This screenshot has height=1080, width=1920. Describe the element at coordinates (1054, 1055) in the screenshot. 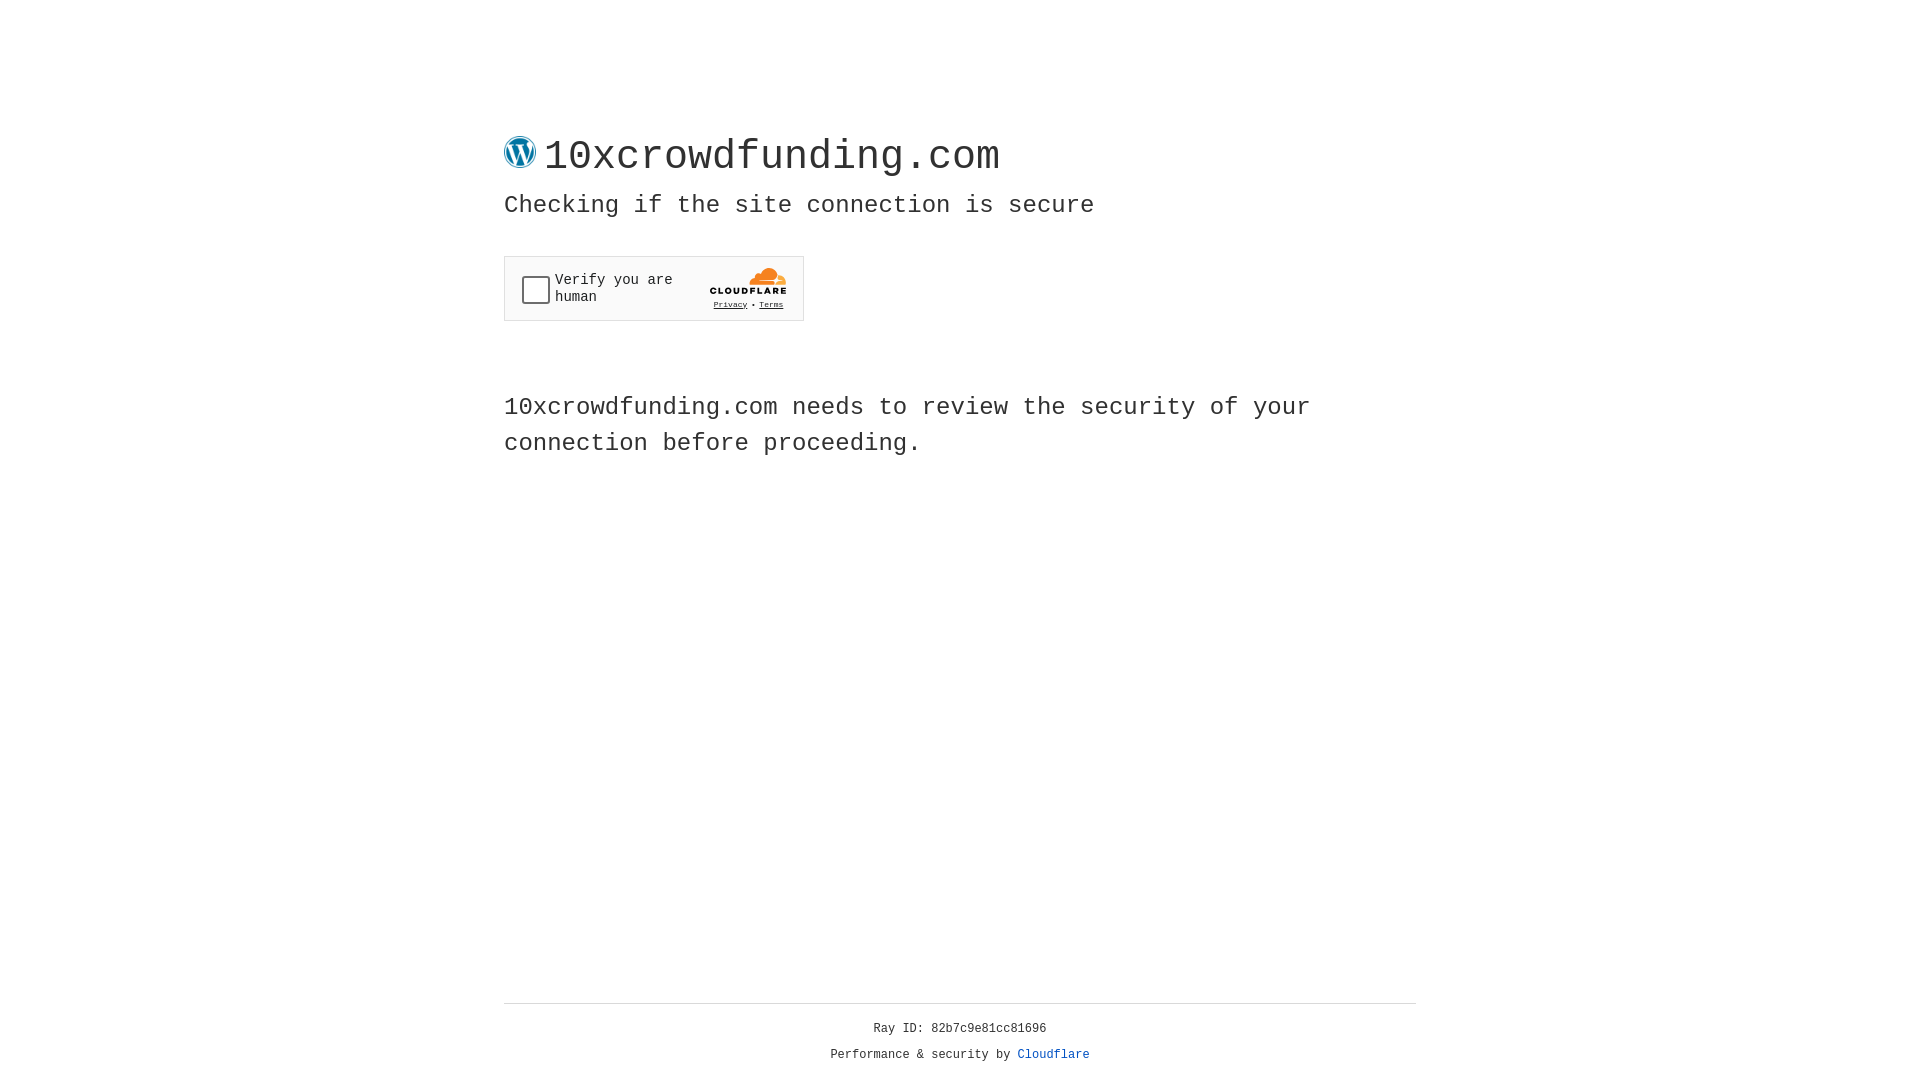

I see `Cloudflare` at that location.